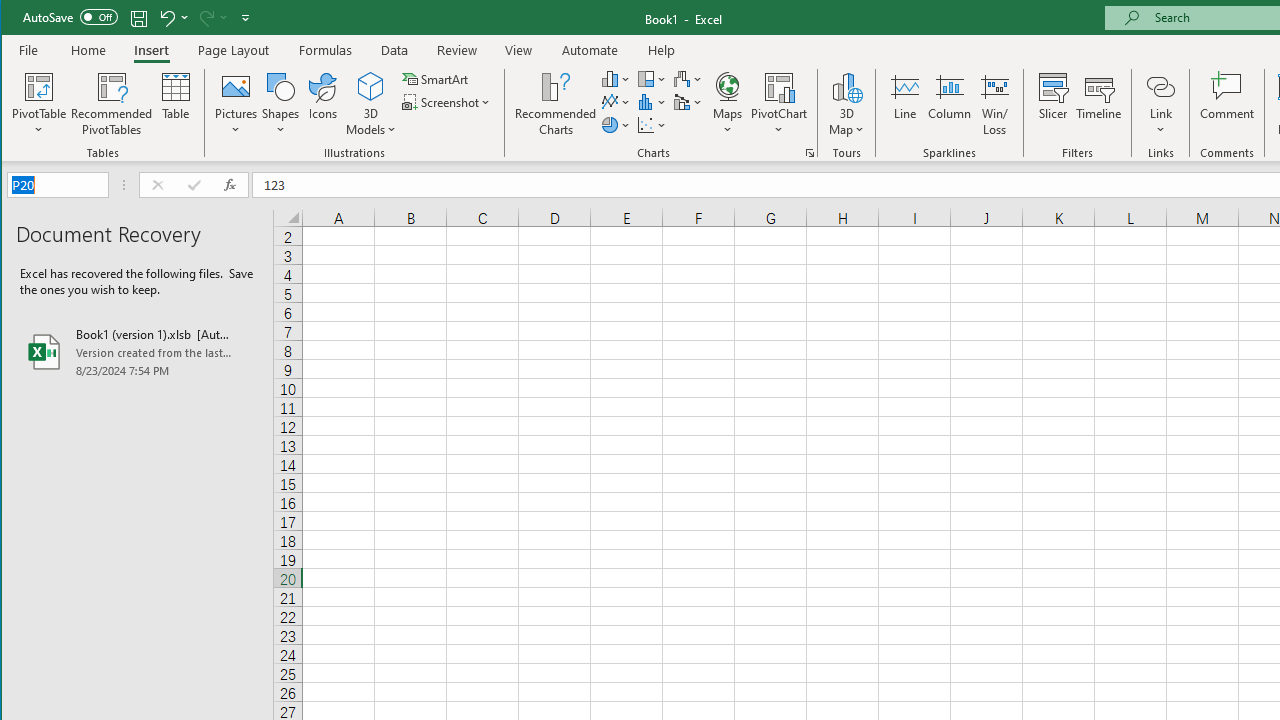  I want to click on Insert Line or Area Chart, so click(616, 102).